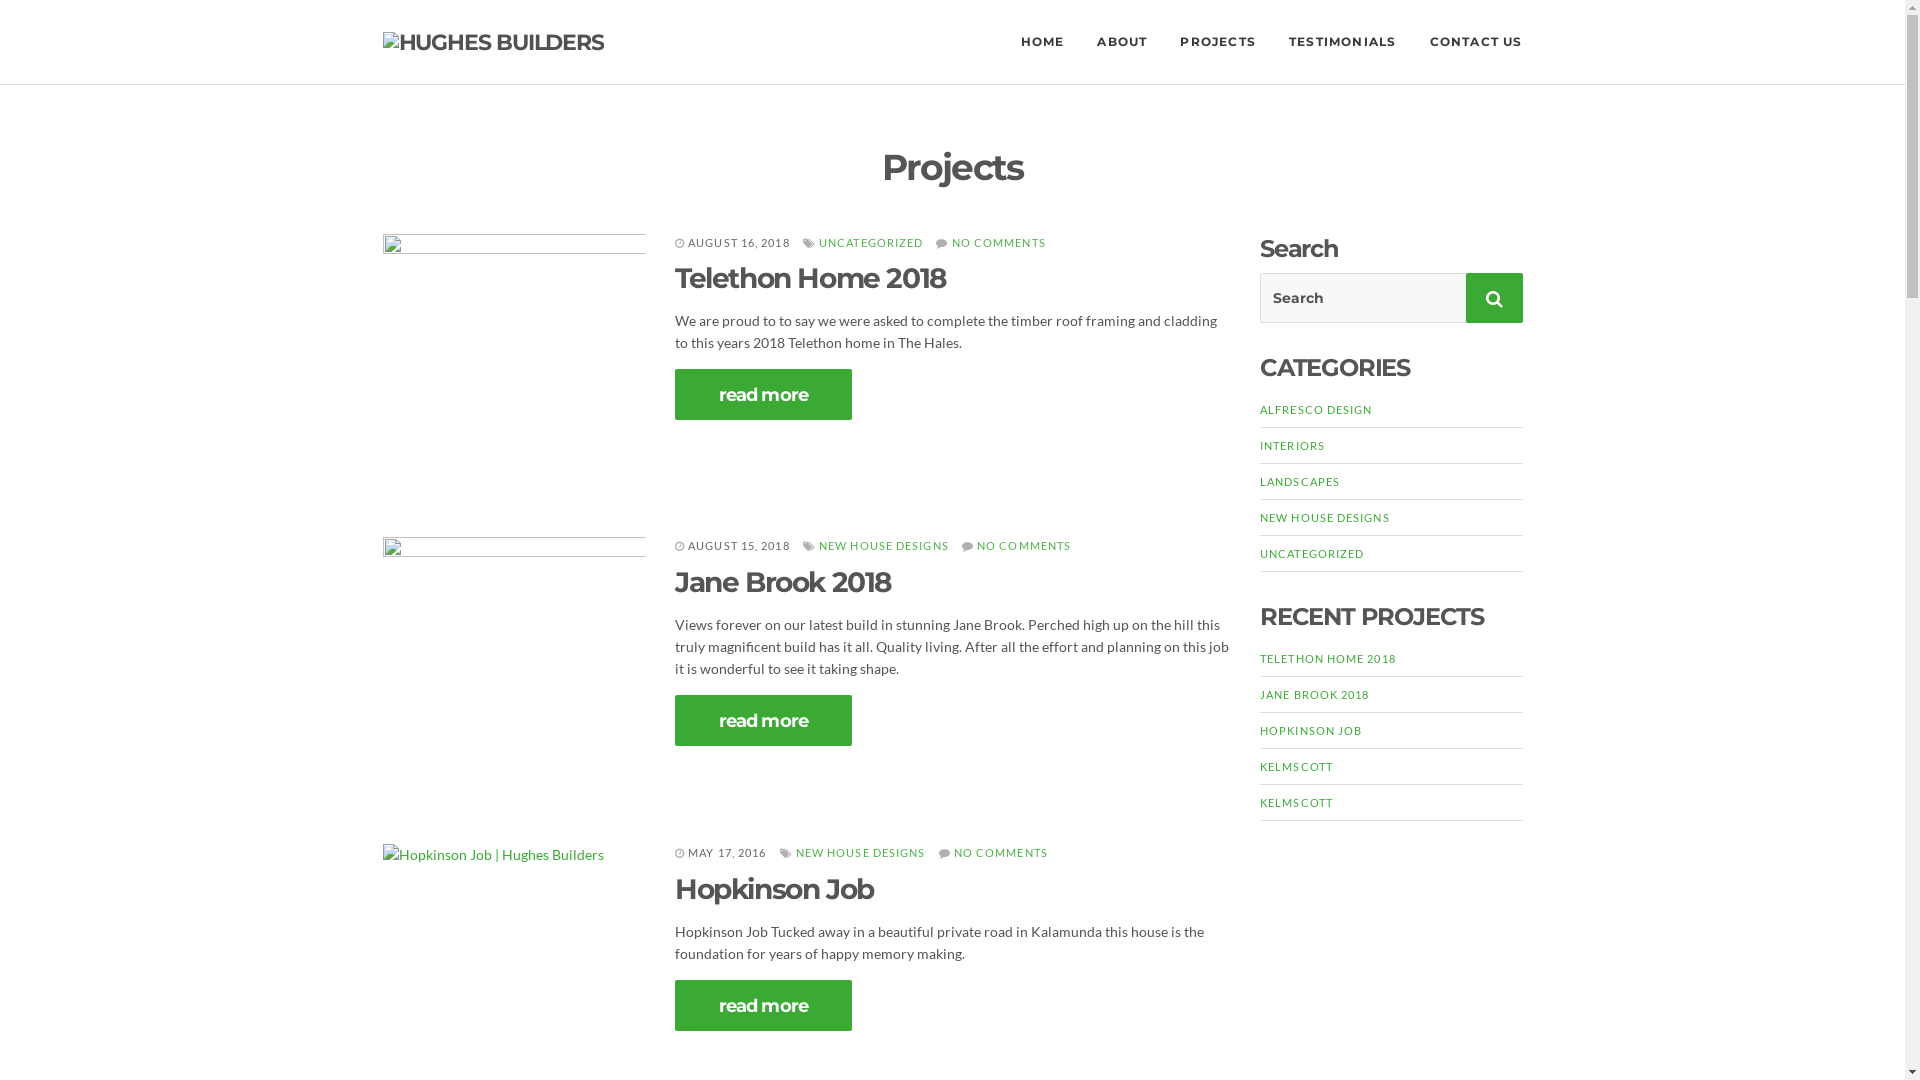 The width and height of the screenshot is (1920, 1080). What do you see at coordinates (1392, 659) in the screenshot?
I see `TELETHON HOME 2018` at bounding box center [1392, 659].